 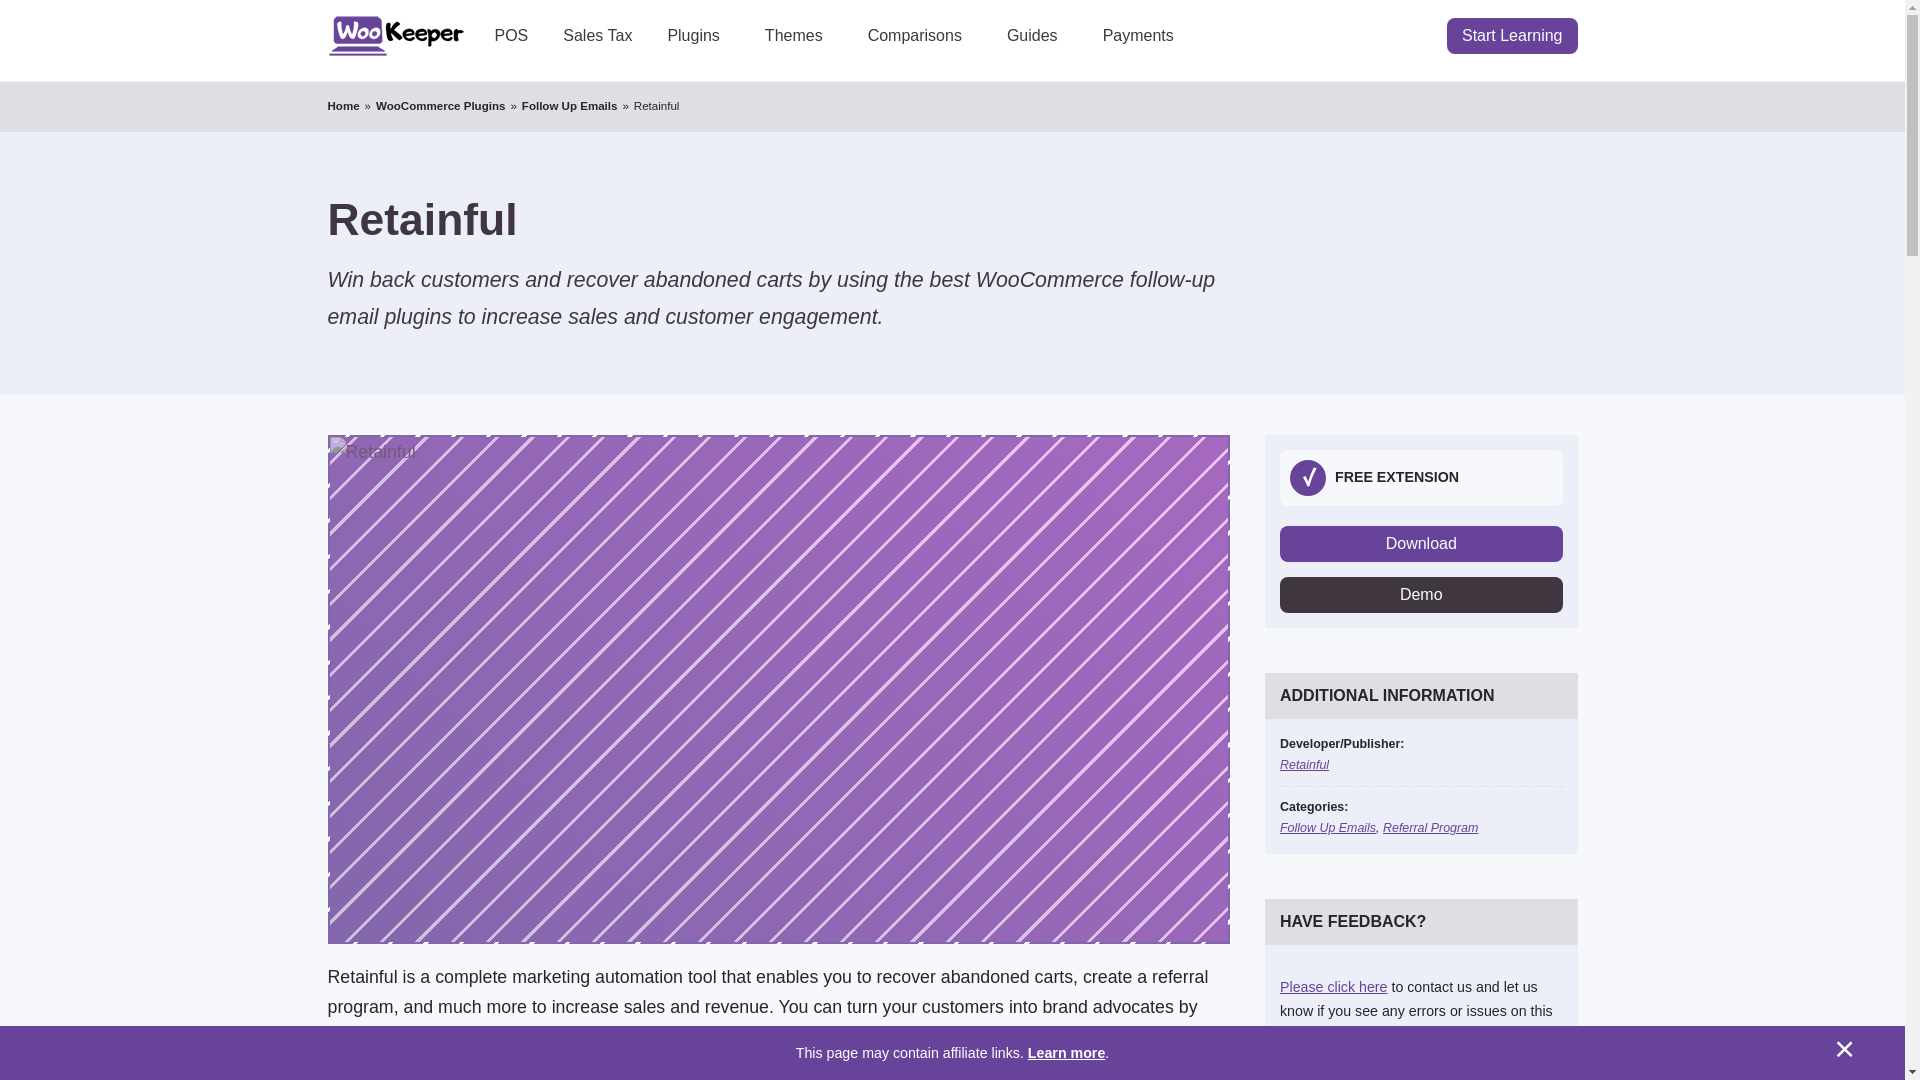 What do you see at coordinates (512, 36) in the screenshot?
I see `POS` at bounding box center [512, 36].